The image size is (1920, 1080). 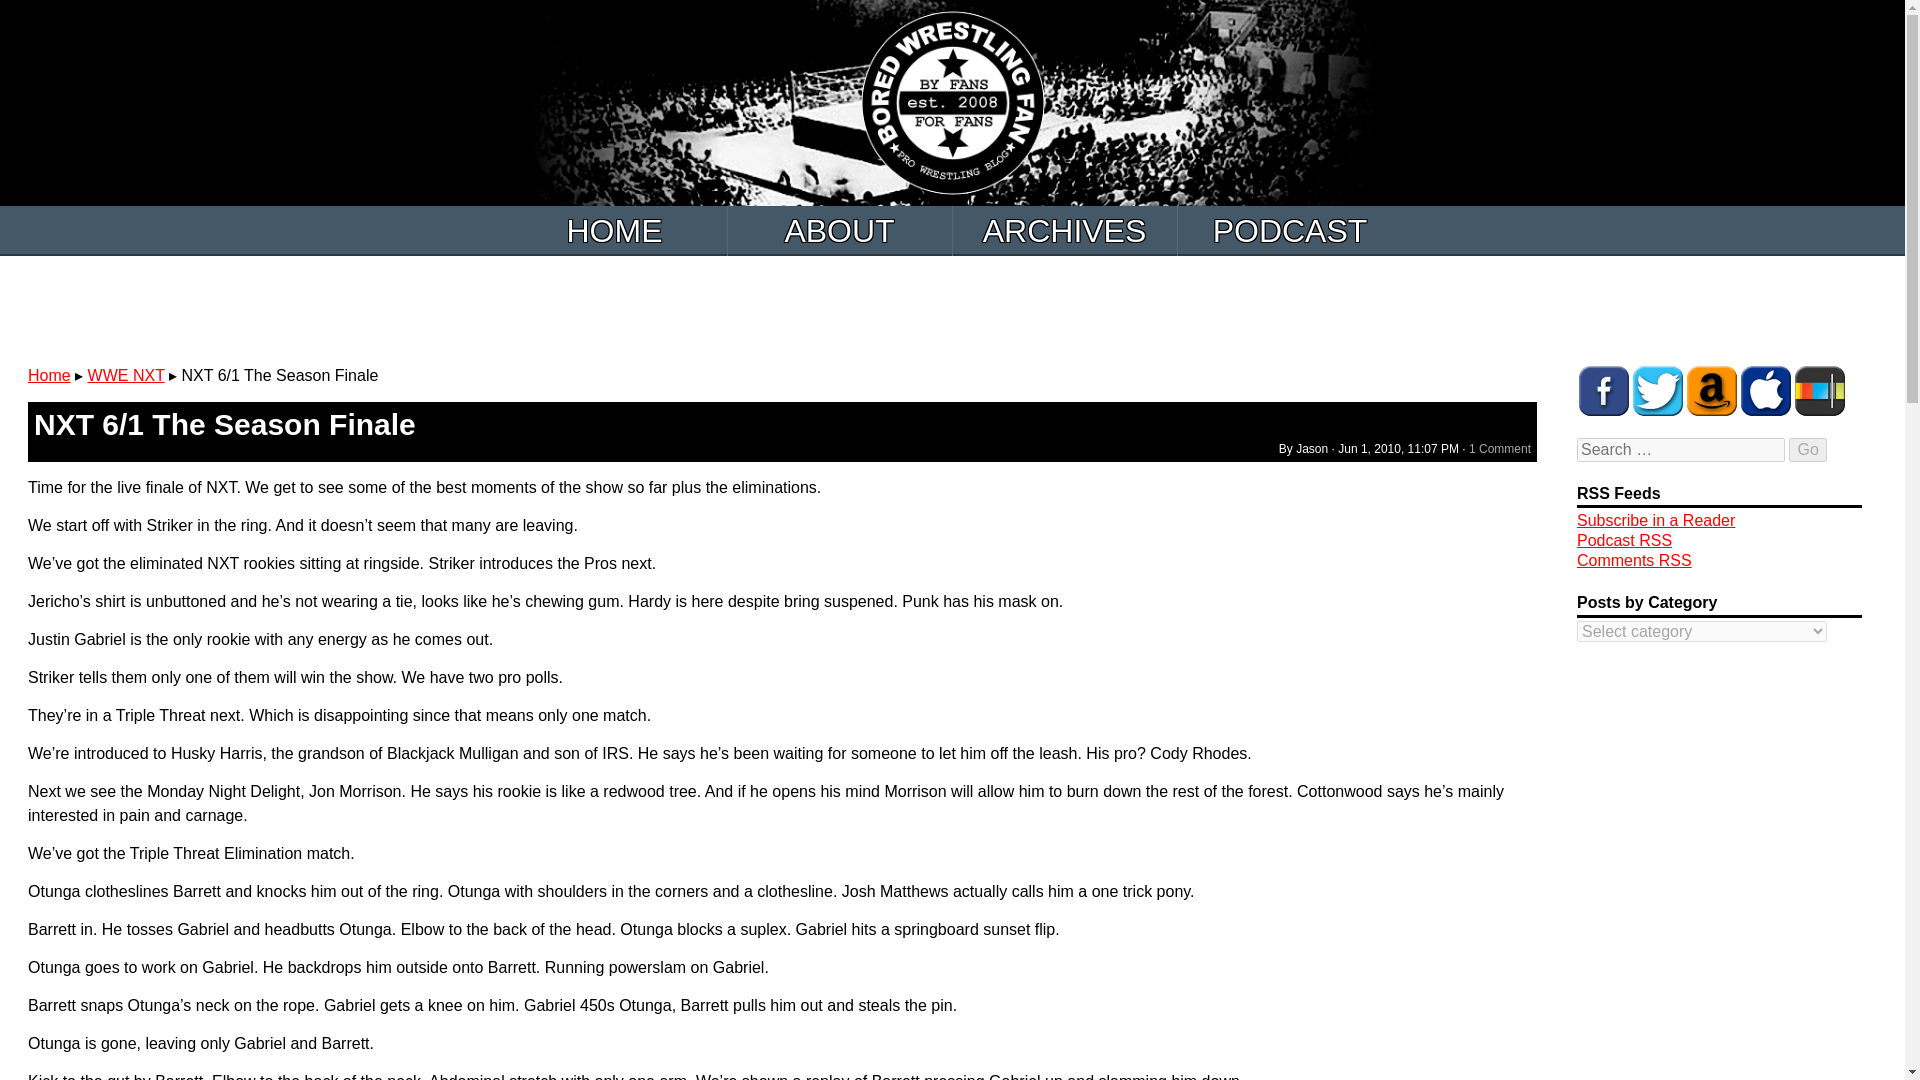 I want to click on Comments RSS, so click(x=1634, y=560).